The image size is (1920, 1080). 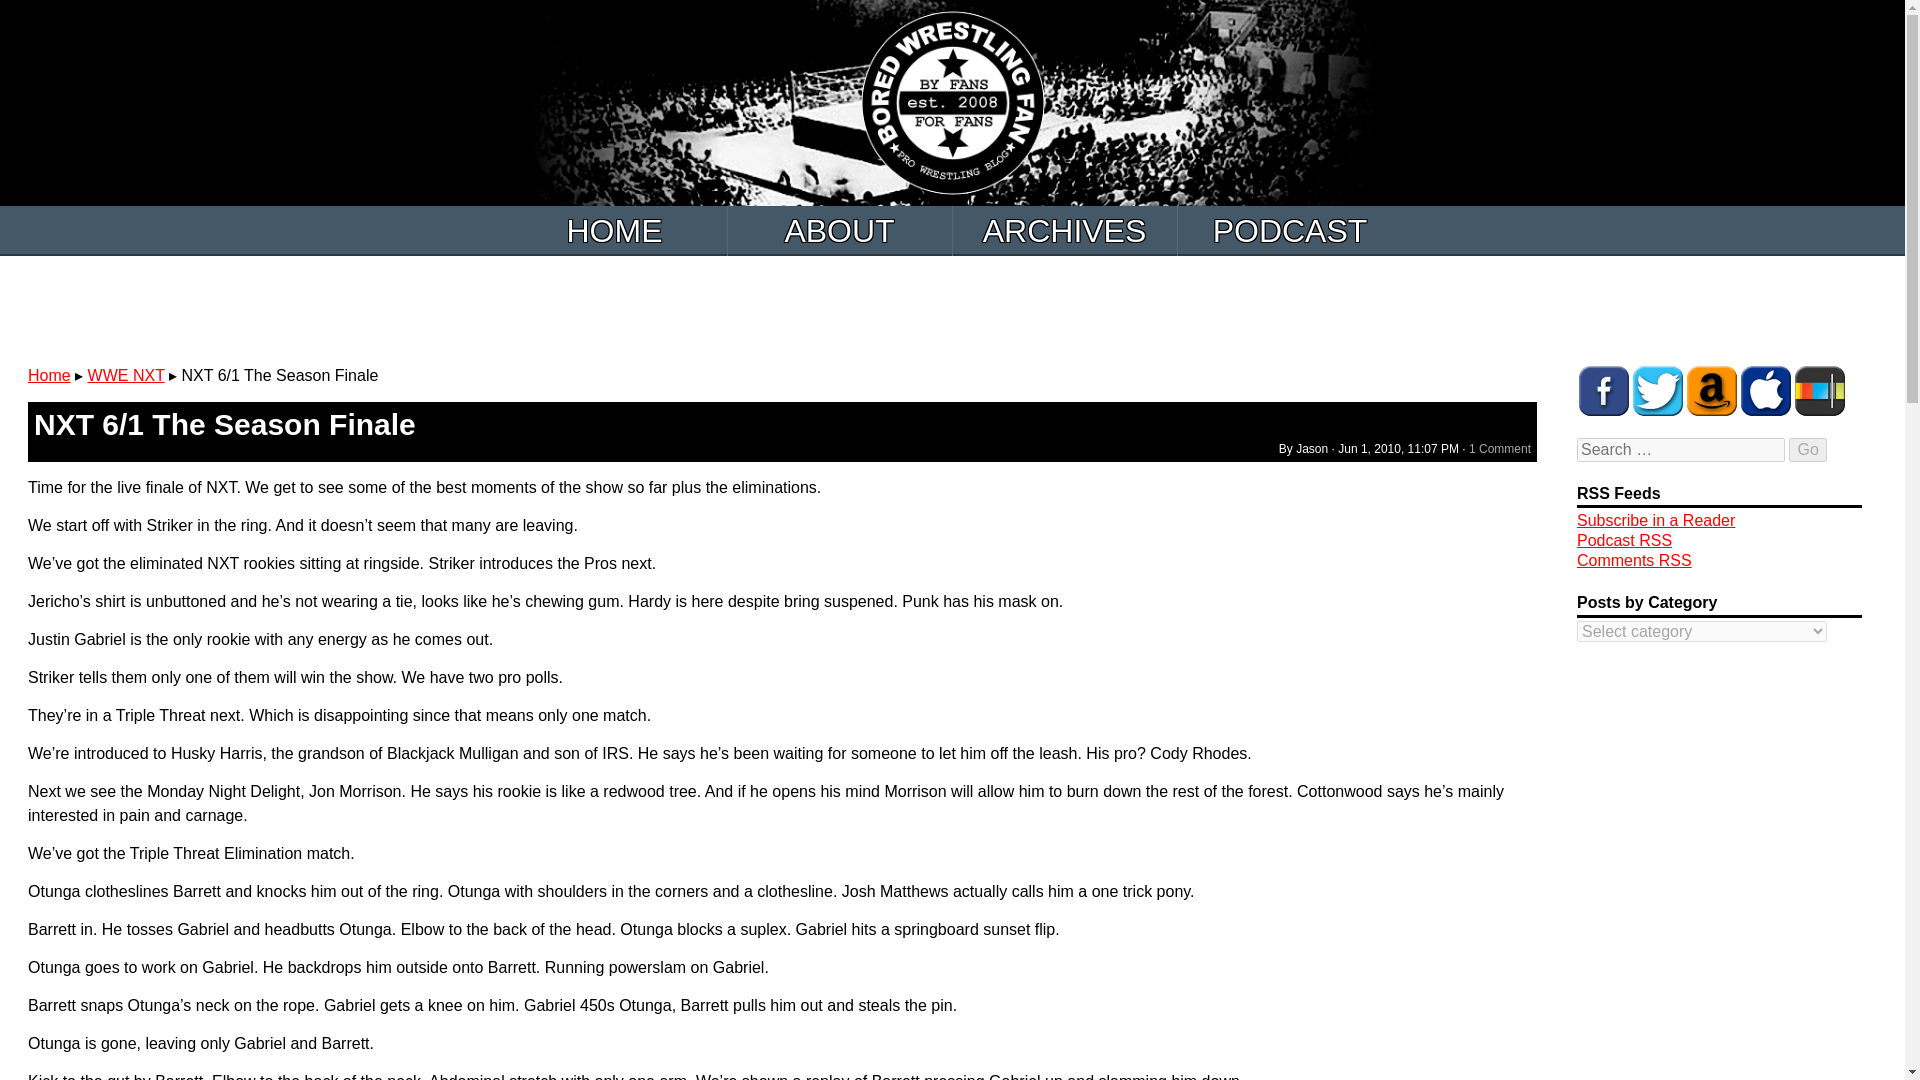 I want to click on Comments RSS, so click(x=1634, y=560).